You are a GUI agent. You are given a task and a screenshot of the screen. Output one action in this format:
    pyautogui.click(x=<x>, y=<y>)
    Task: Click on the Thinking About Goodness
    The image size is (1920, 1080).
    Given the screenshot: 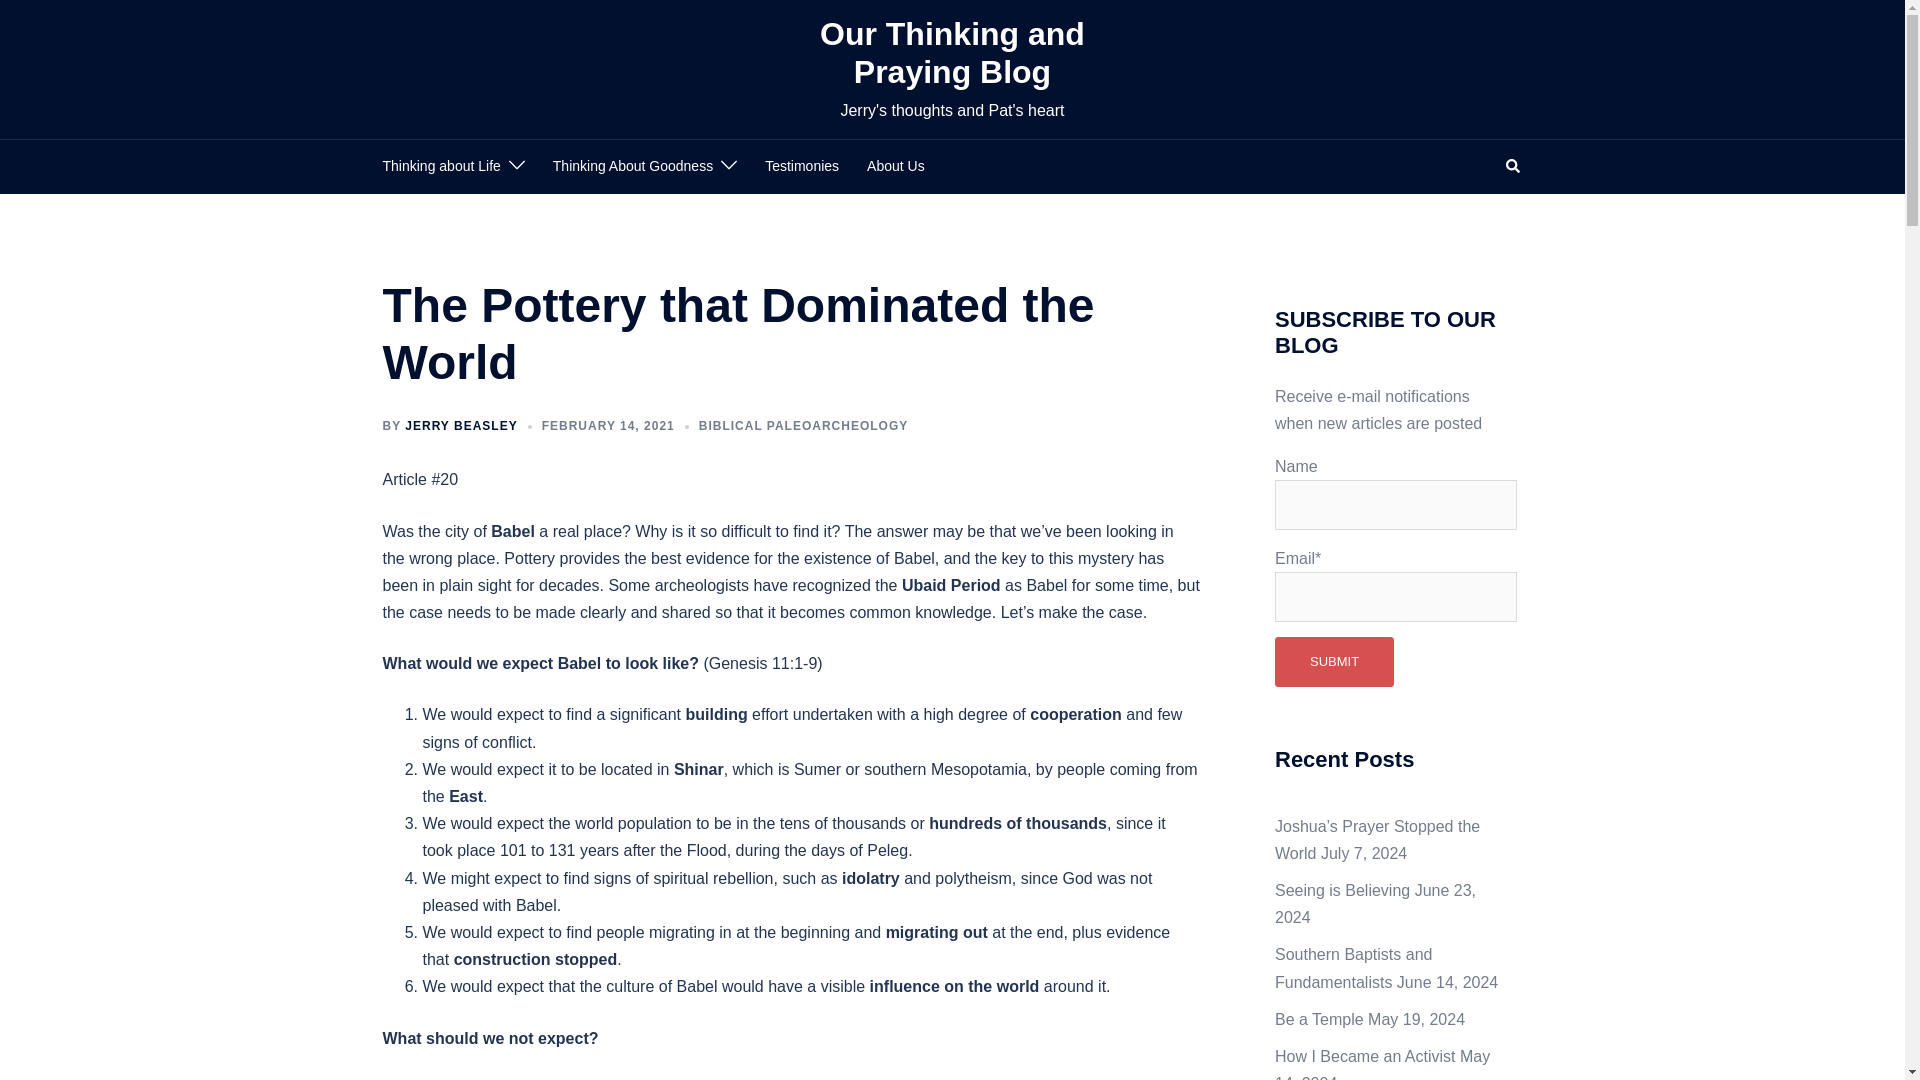 What is the action you would take?
    pyautogui.click(x=632, y=167)
    